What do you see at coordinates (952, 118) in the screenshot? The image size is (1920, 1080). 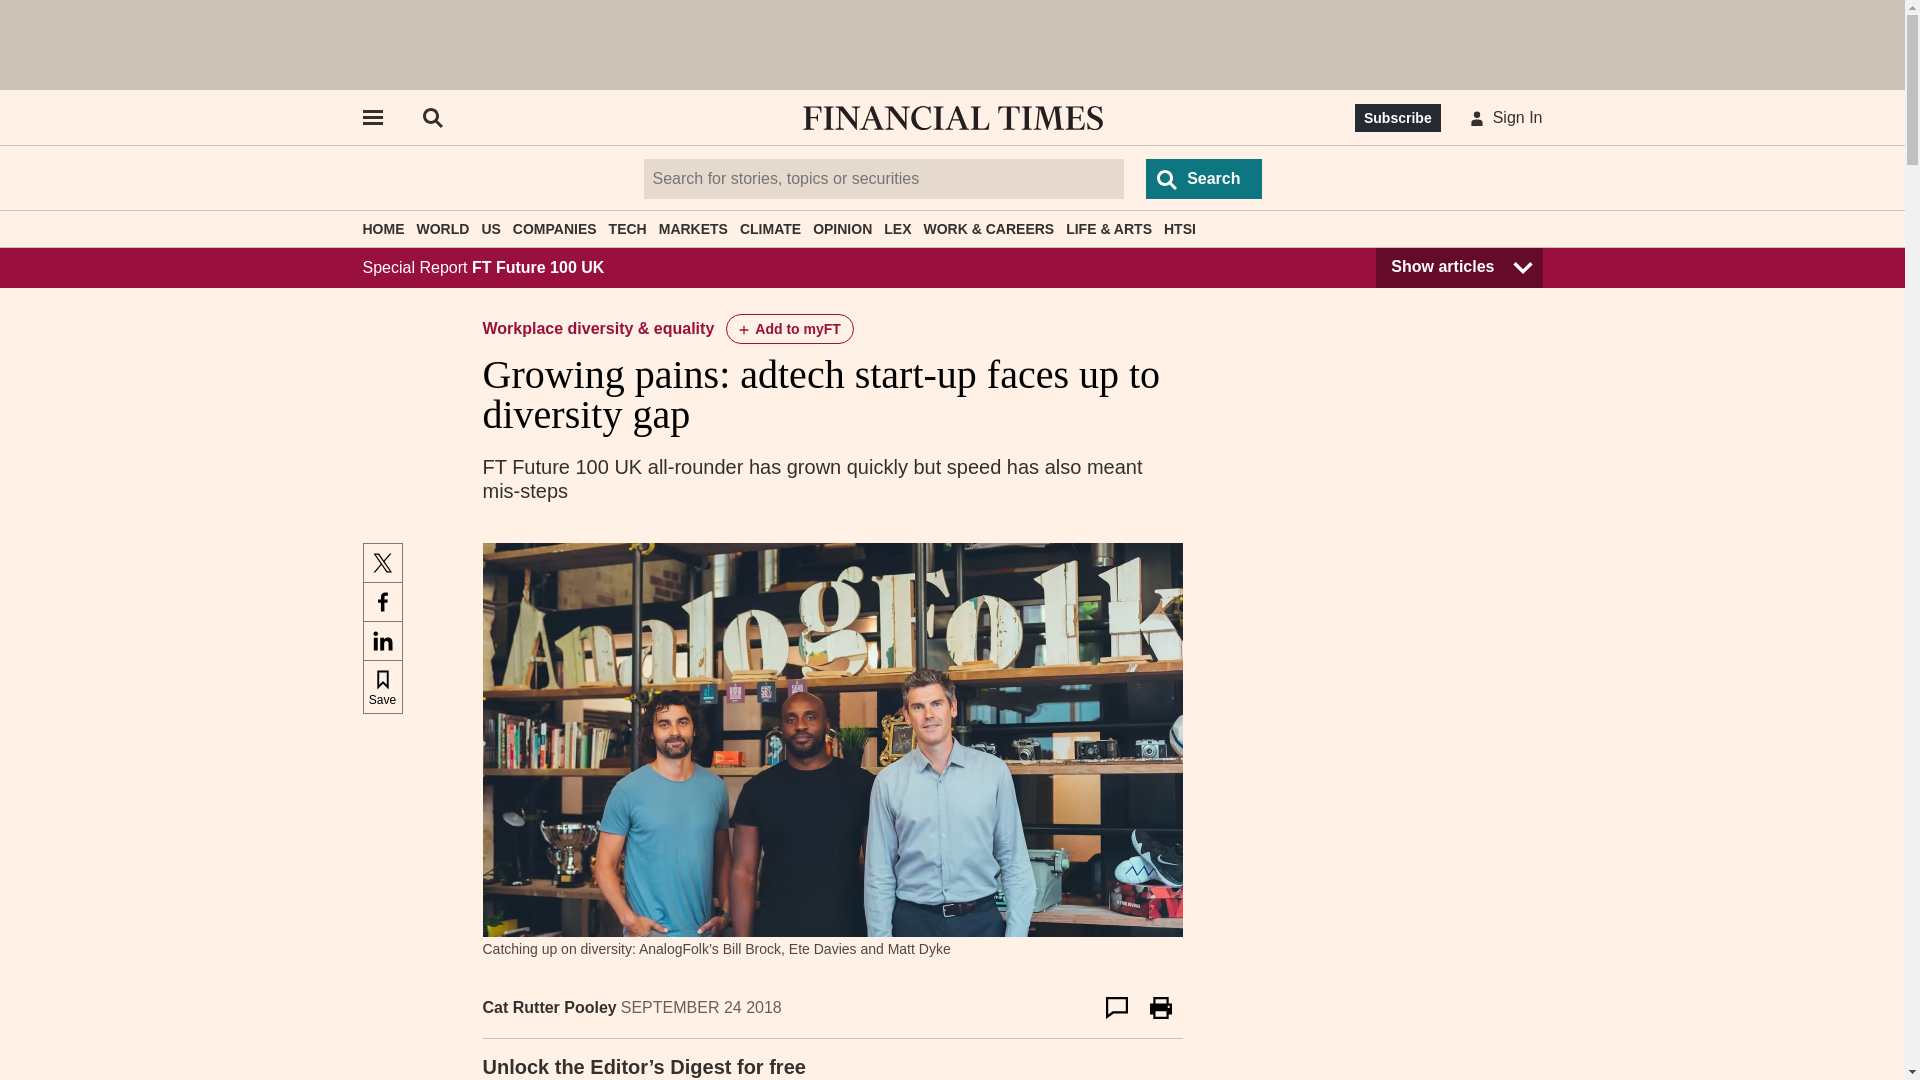 I see `Financial Times` at bounding box center [952, 118].